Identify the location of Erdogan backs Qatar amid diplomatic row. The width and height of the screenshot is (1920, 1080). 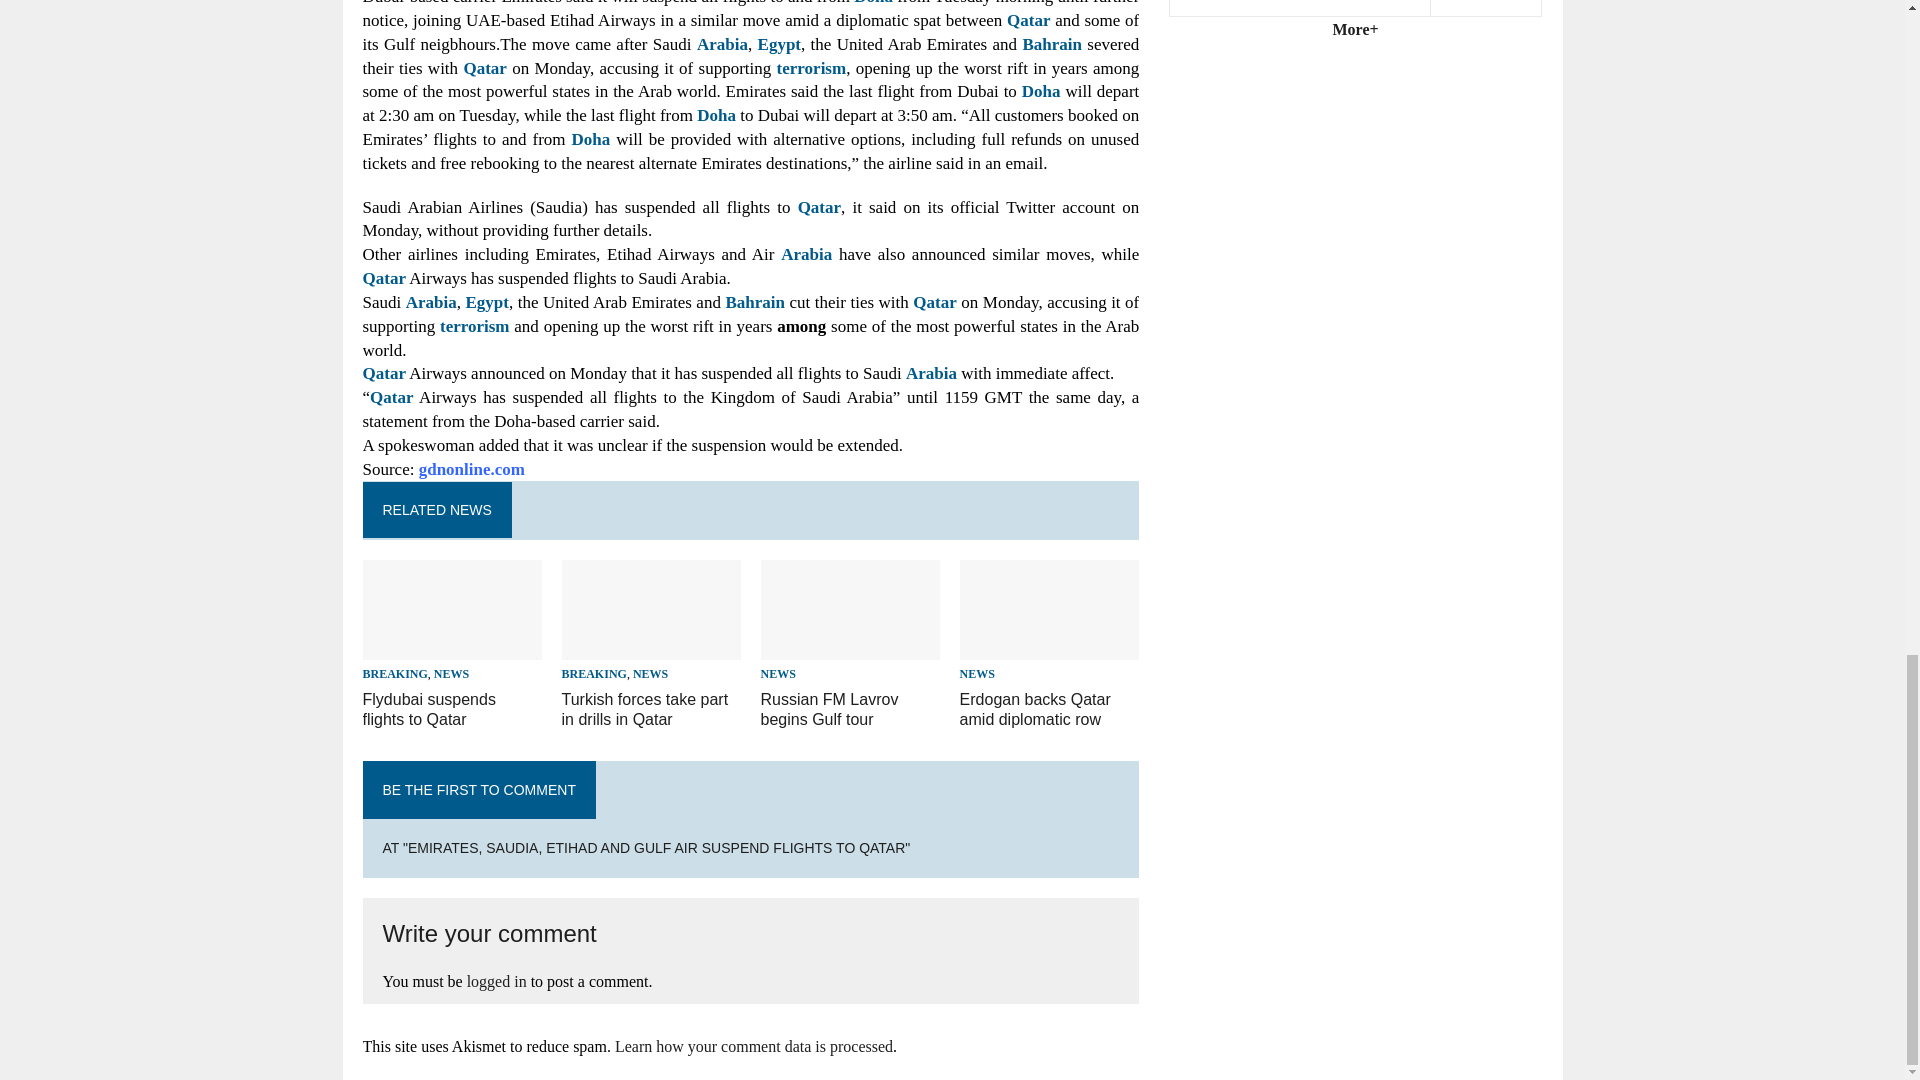
(1050, 647).